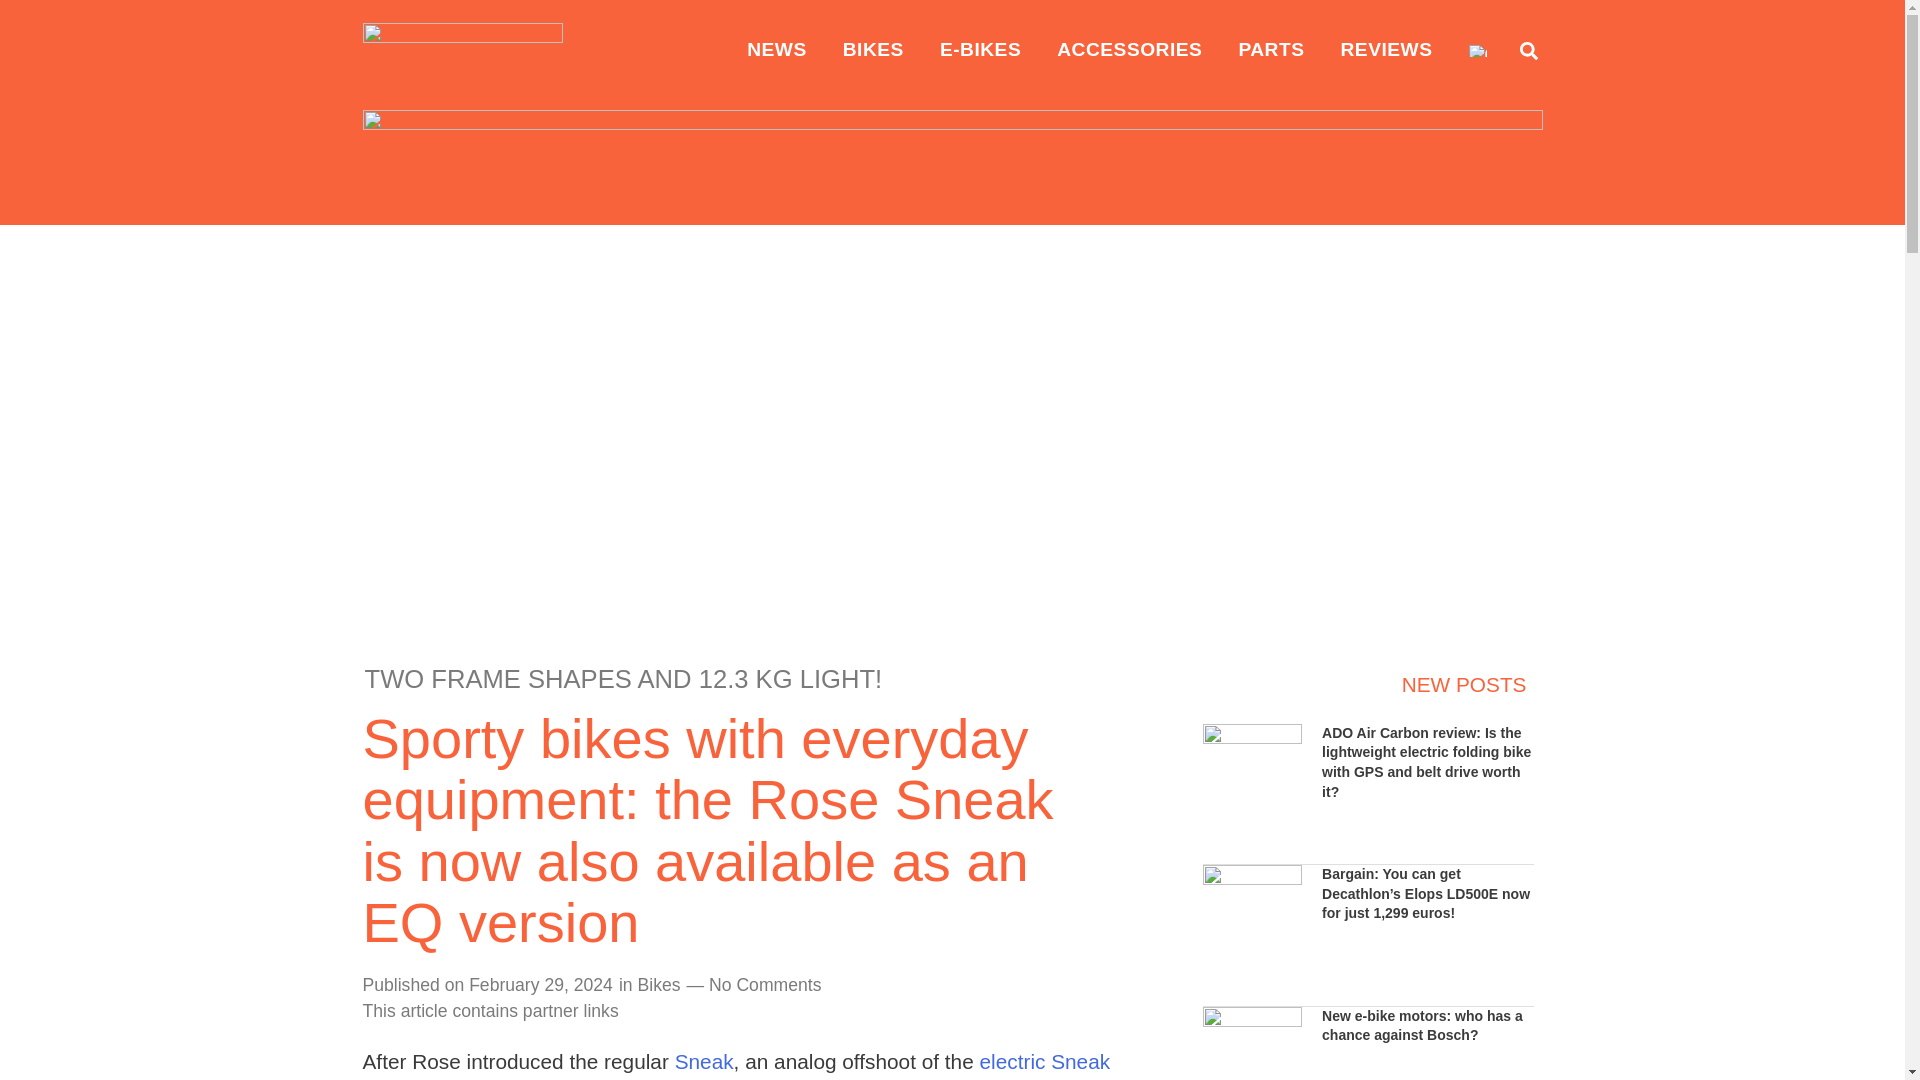  Describe the element at coordinates (873, 50) in the screenshot. I see `BIKES` at that location.